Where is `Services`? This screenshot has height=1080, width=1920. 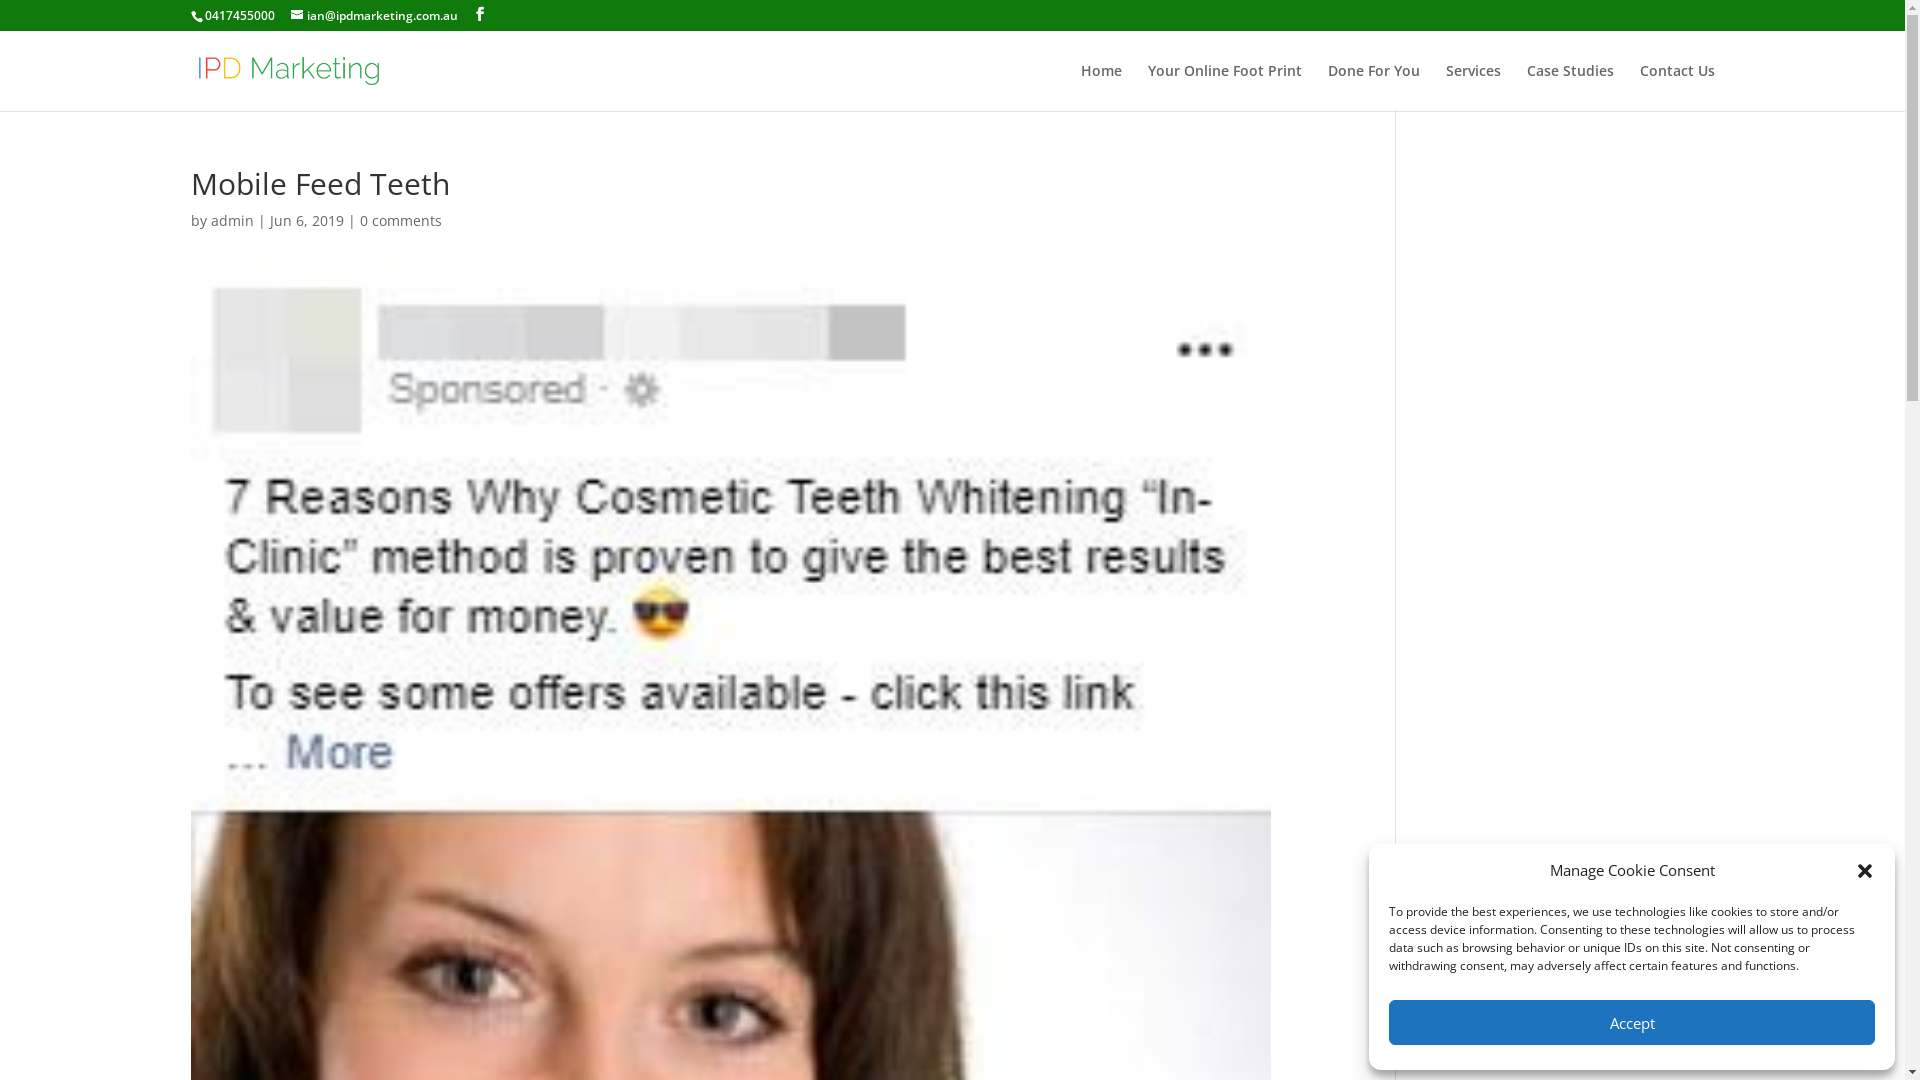 Services is located at coordinates (1474, 88).